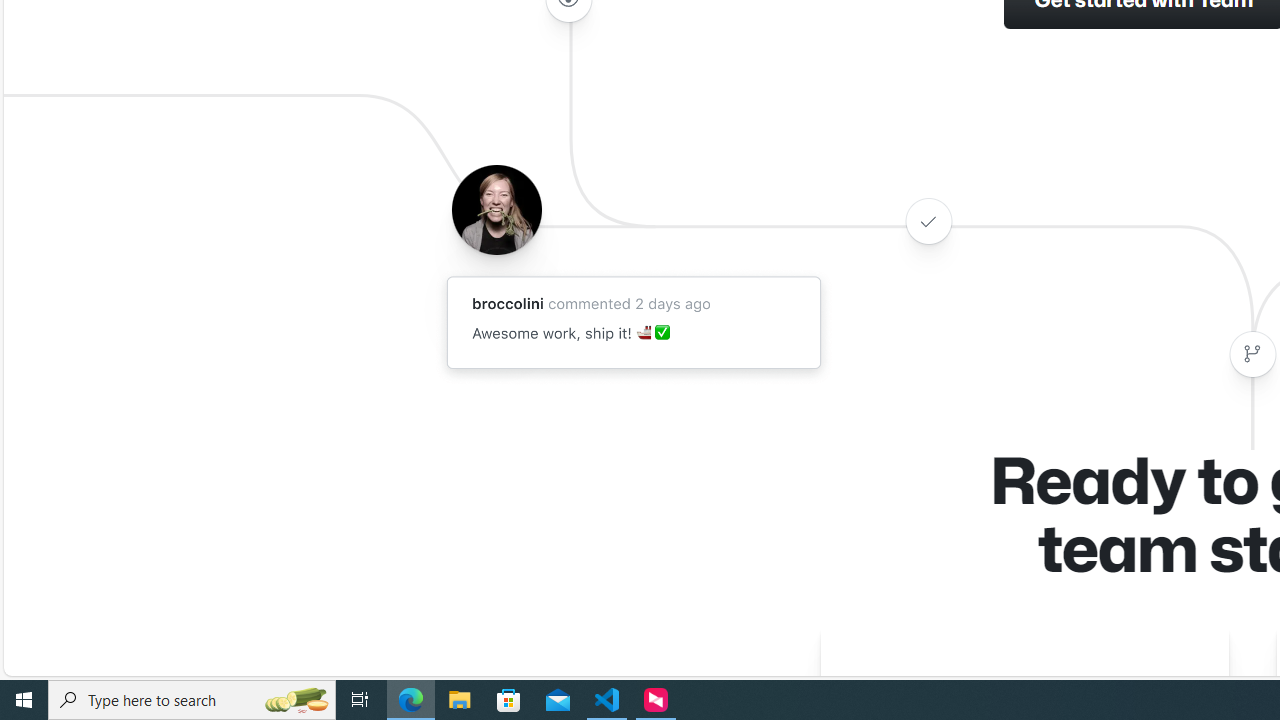  I want to click on Avatar of the user broccolini, so click(496, 209).